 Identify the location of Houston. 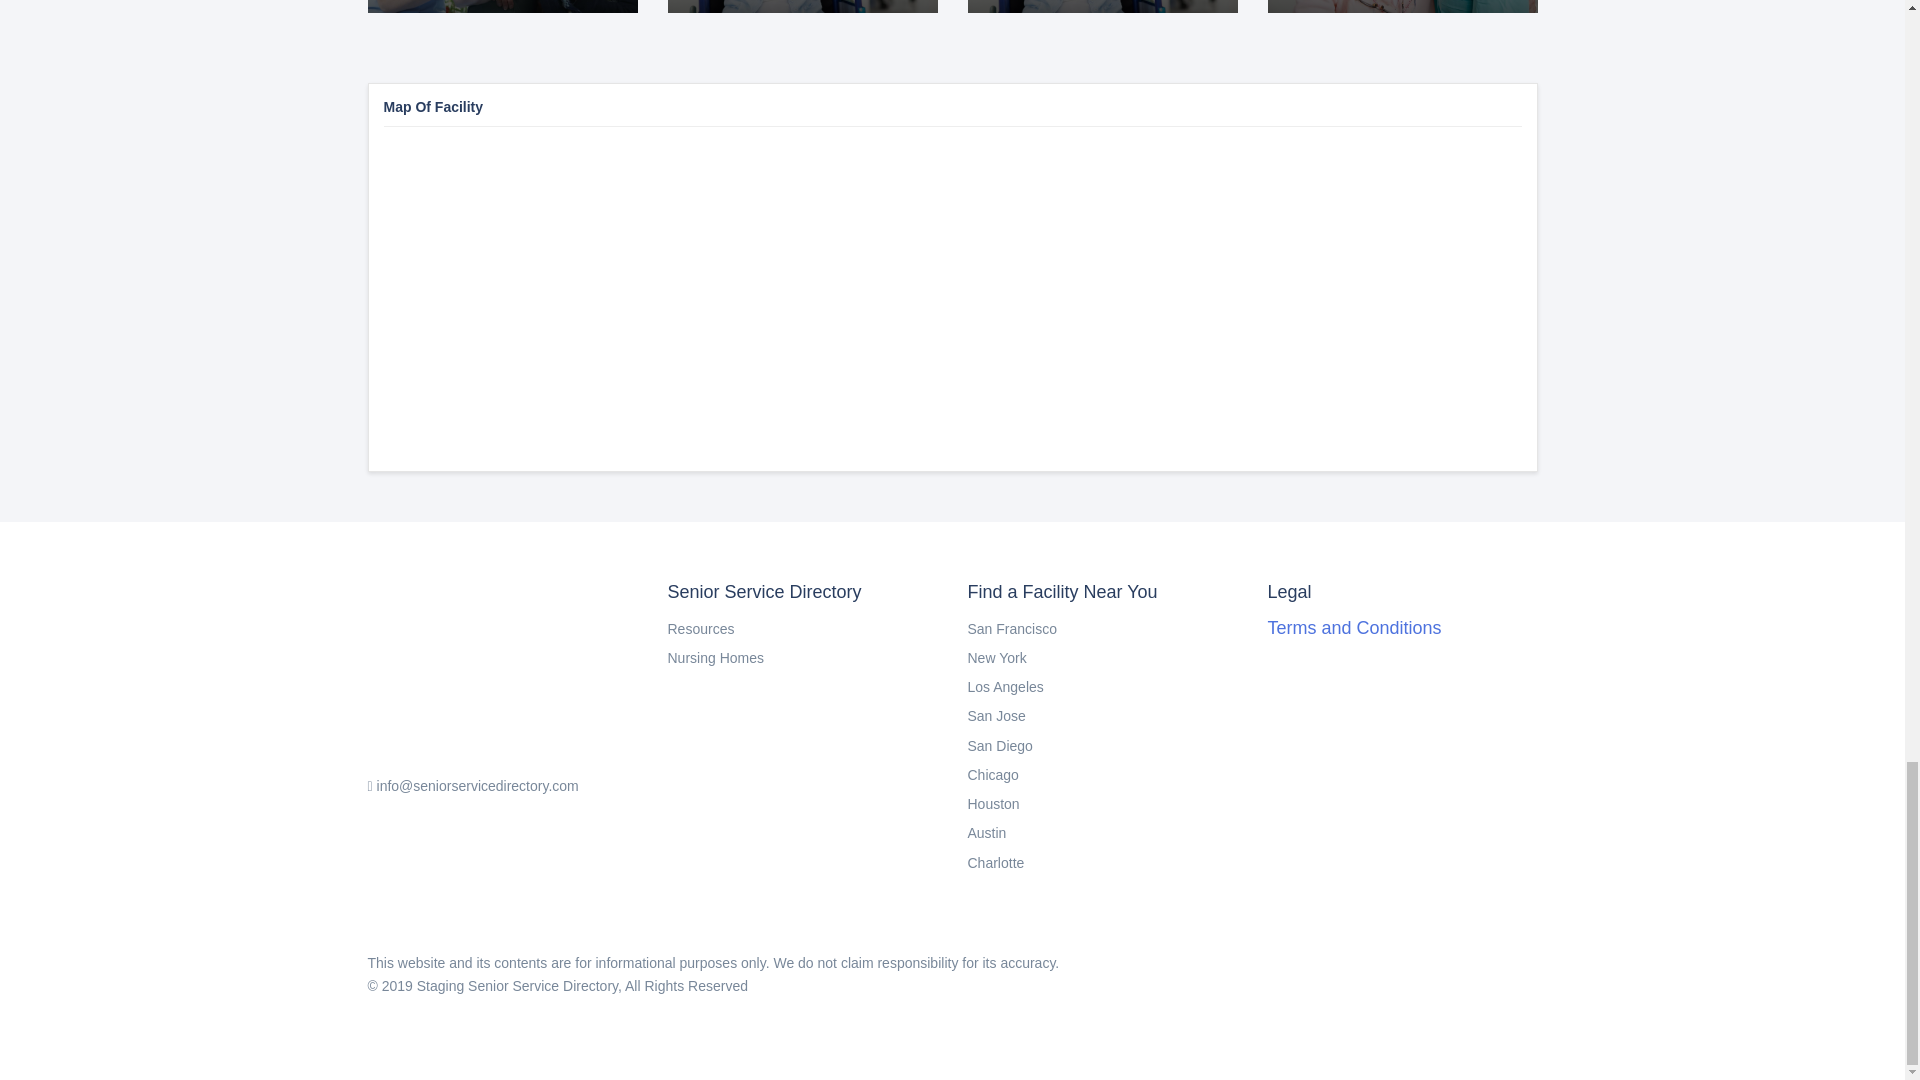
(996, 862).